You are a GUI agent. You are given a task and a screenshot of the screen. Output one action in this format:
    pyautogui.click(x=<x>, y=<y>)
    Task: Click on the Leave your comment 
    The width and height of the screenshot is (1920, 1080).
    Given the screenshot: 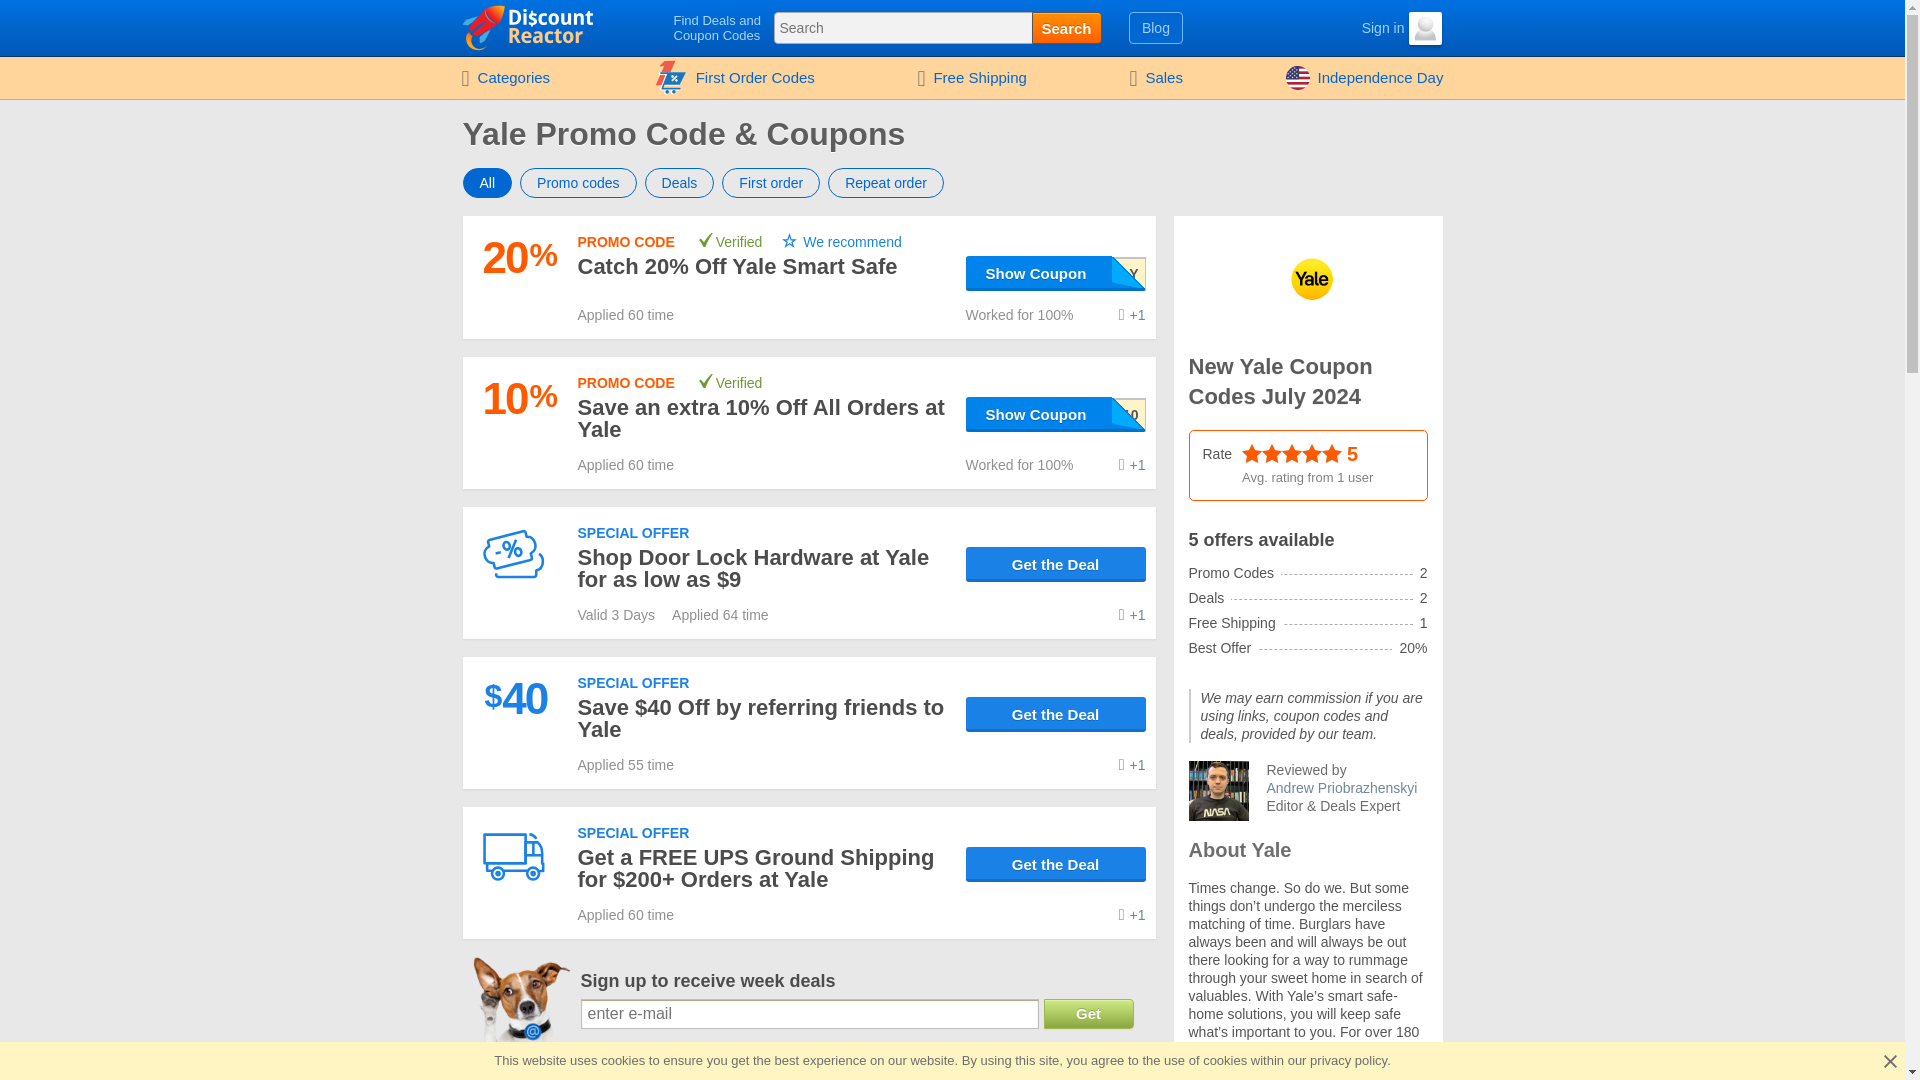 What is the action you would take?
    pyautogui.click(x=1132, y=765)
    